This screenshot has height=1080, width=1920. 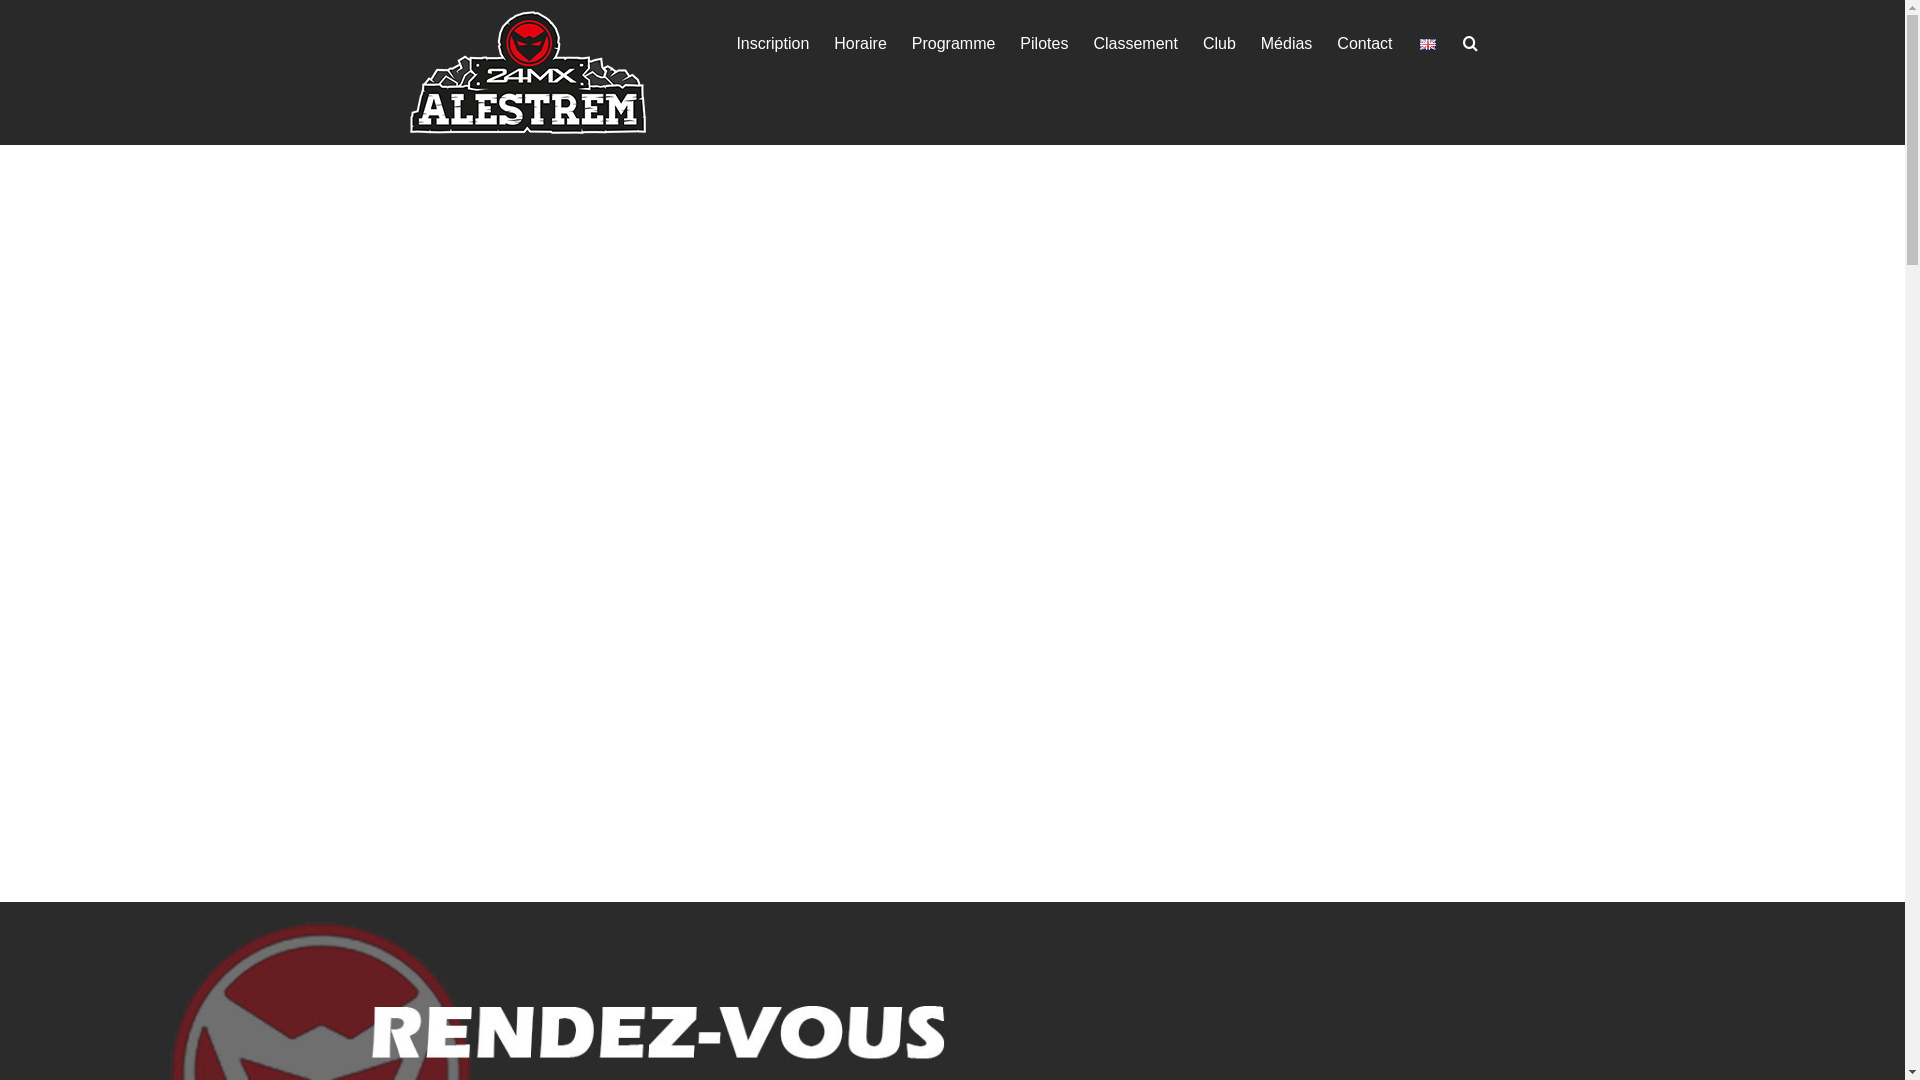 What do you see at coordinates (772, 42) in the screenshot?
I see `Inscription` at bounding box center [772, 42].